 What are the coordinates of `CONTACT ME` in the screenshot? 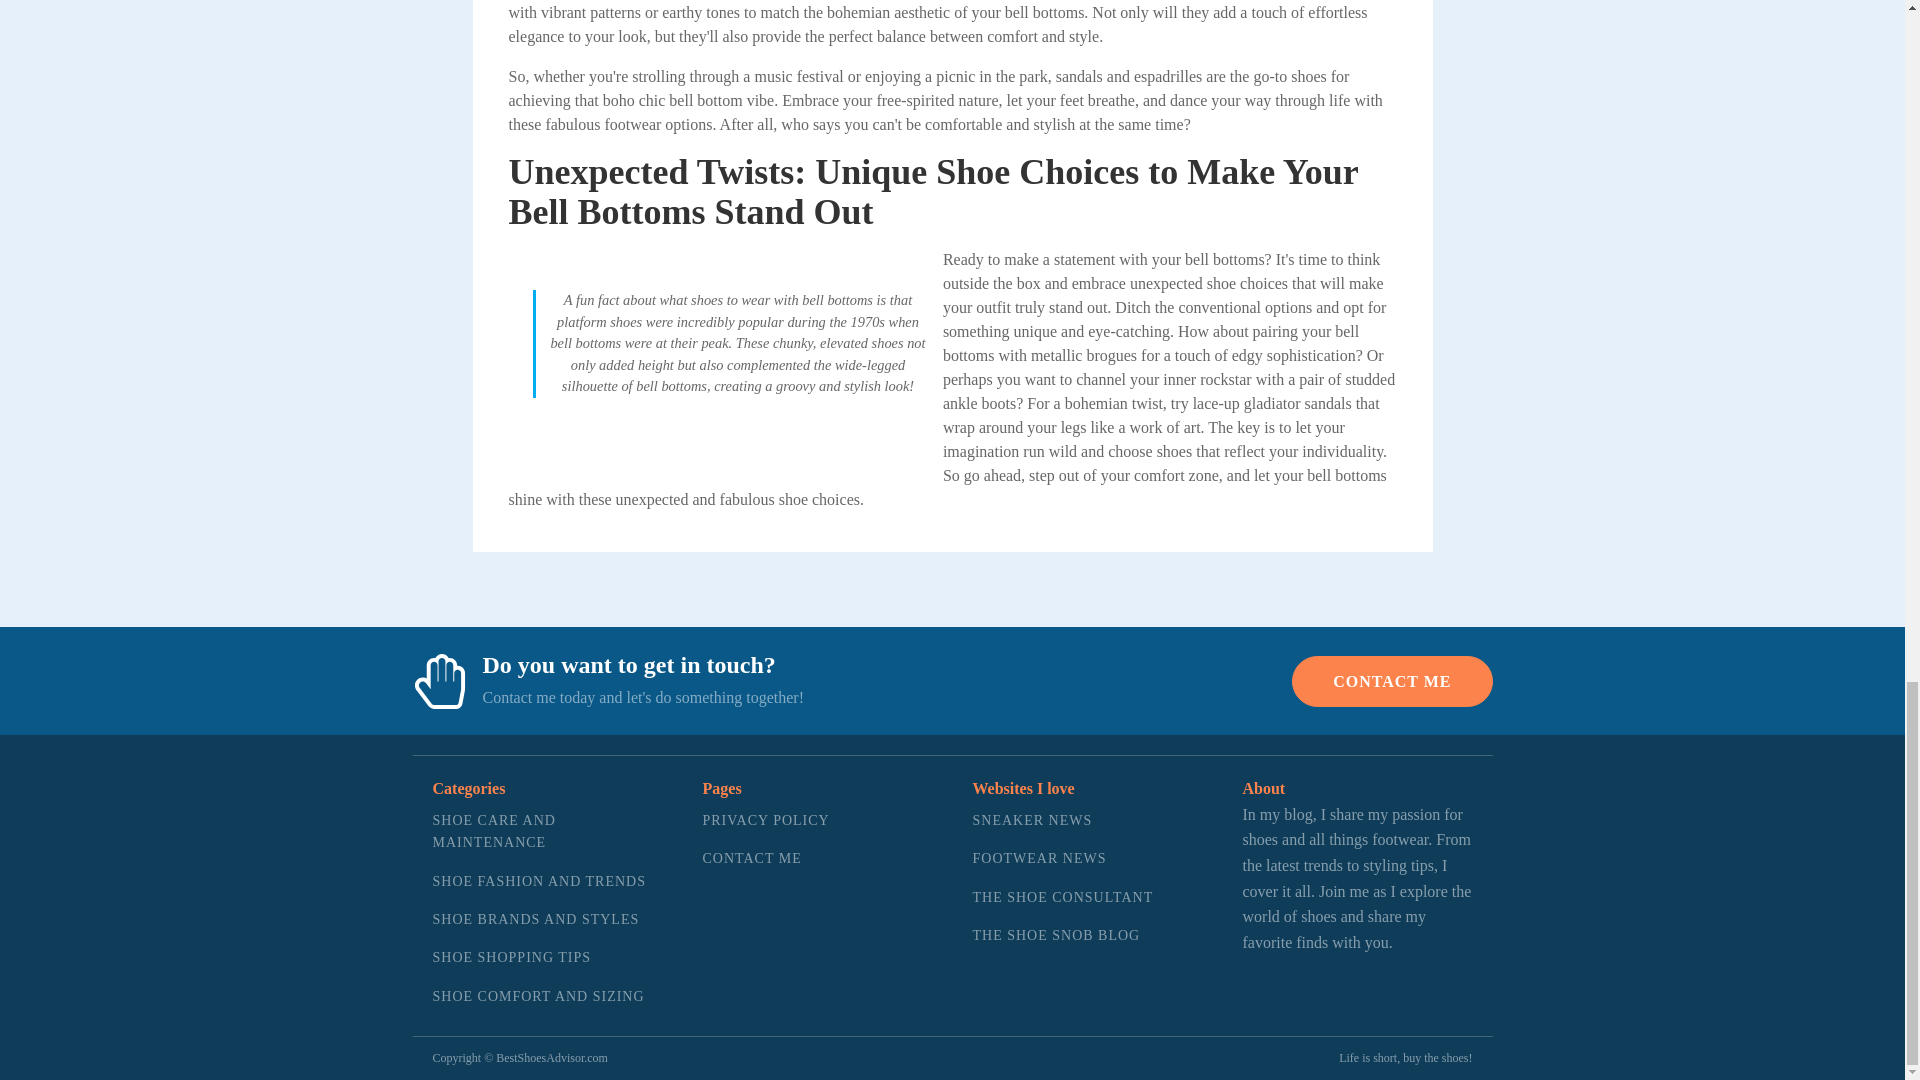 It's located at (766, 859).